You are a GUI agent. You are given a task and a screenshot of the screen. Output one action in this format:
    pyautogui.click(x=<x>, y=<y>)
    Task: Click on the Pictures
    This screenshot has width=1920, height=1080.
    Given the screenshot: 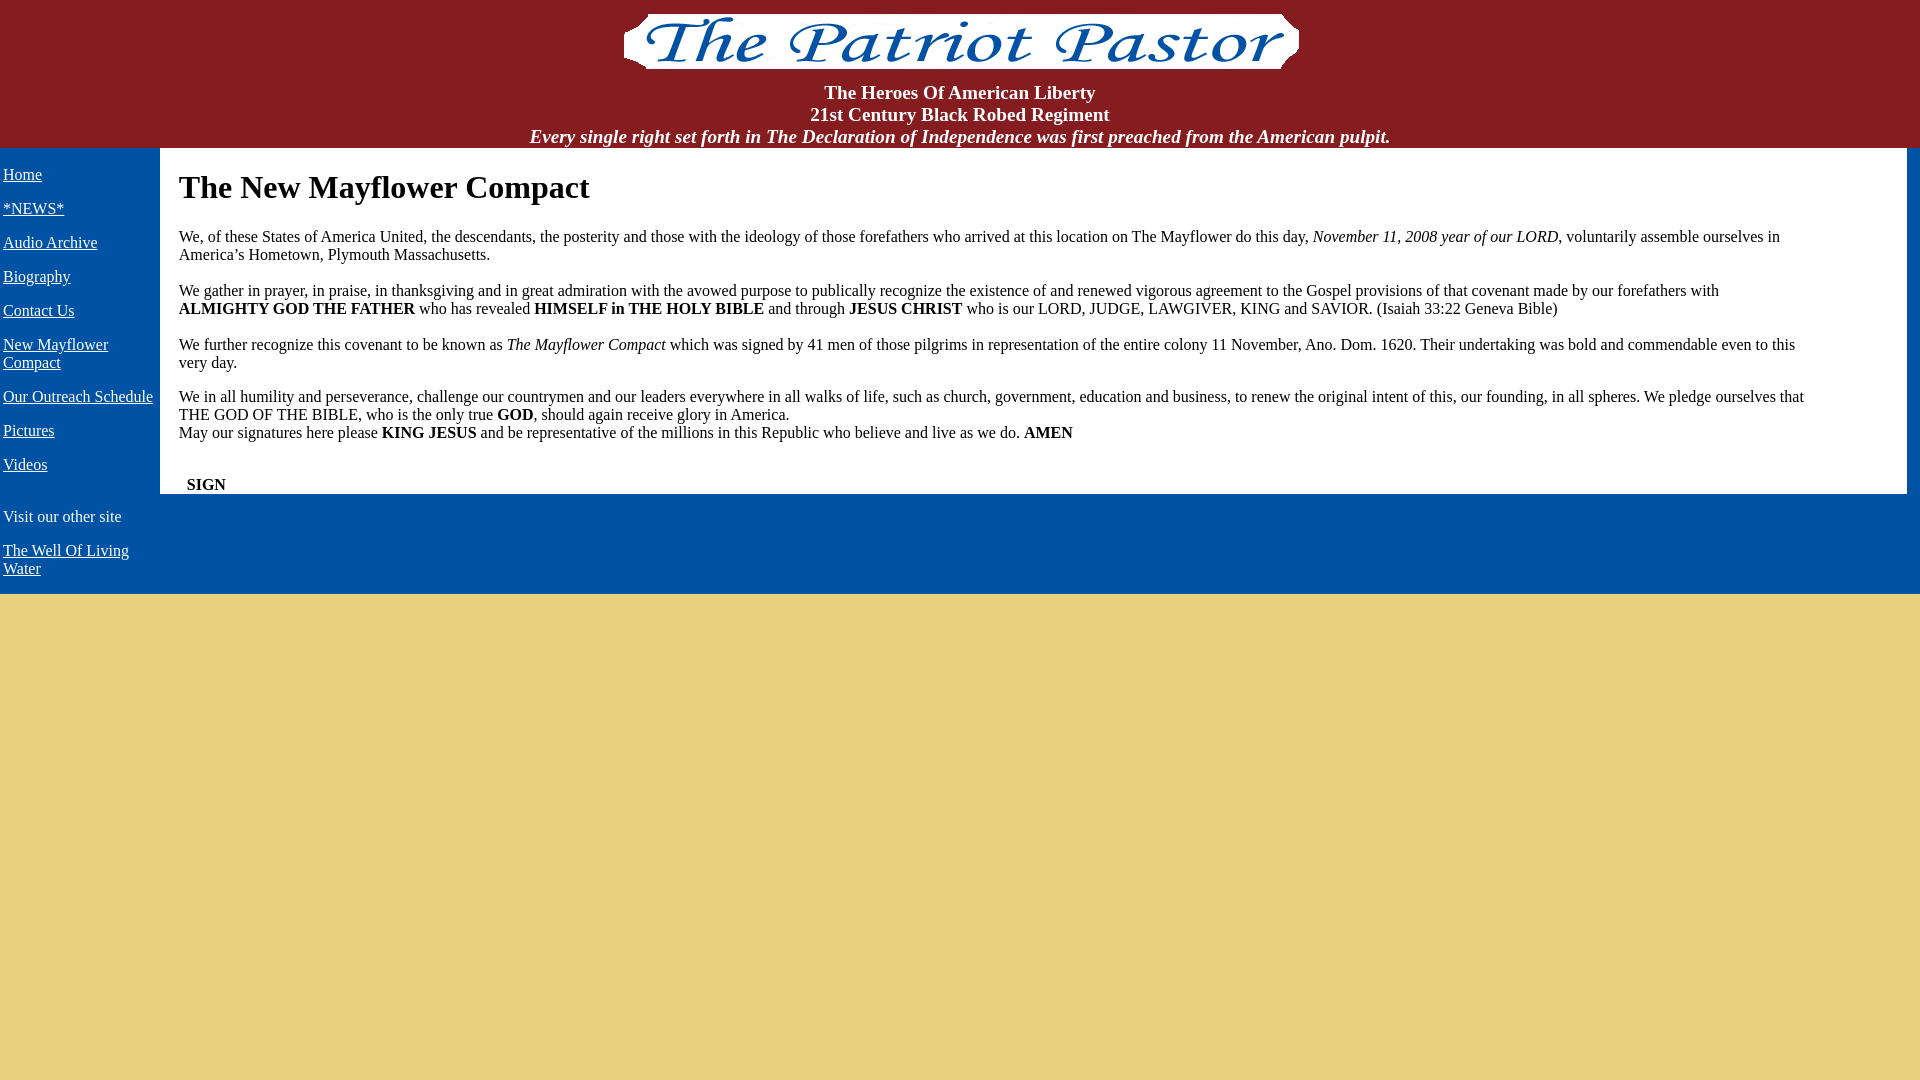 What is the action you would take?
    pyautogui.click(x=29, y=430)
    